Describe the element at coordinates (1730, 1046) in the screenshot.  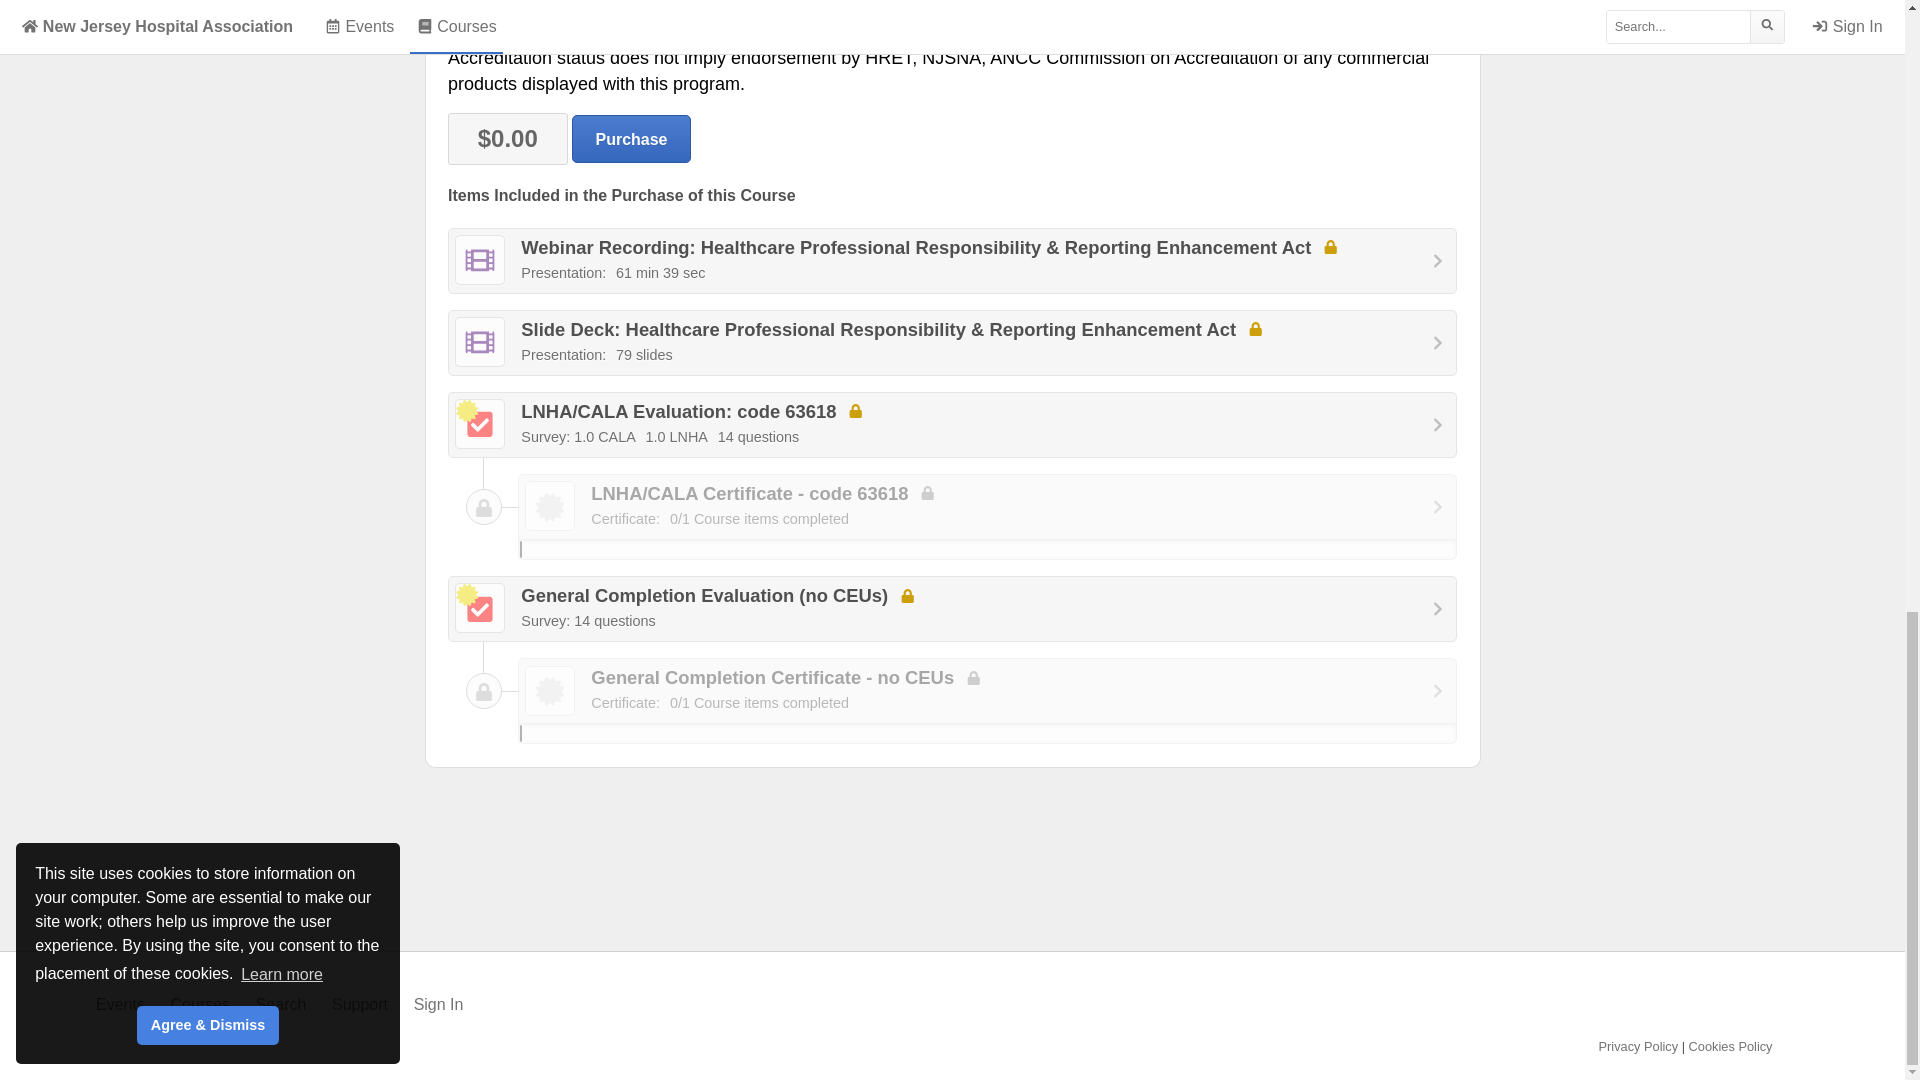
I see `Cookies Policy` at that location.